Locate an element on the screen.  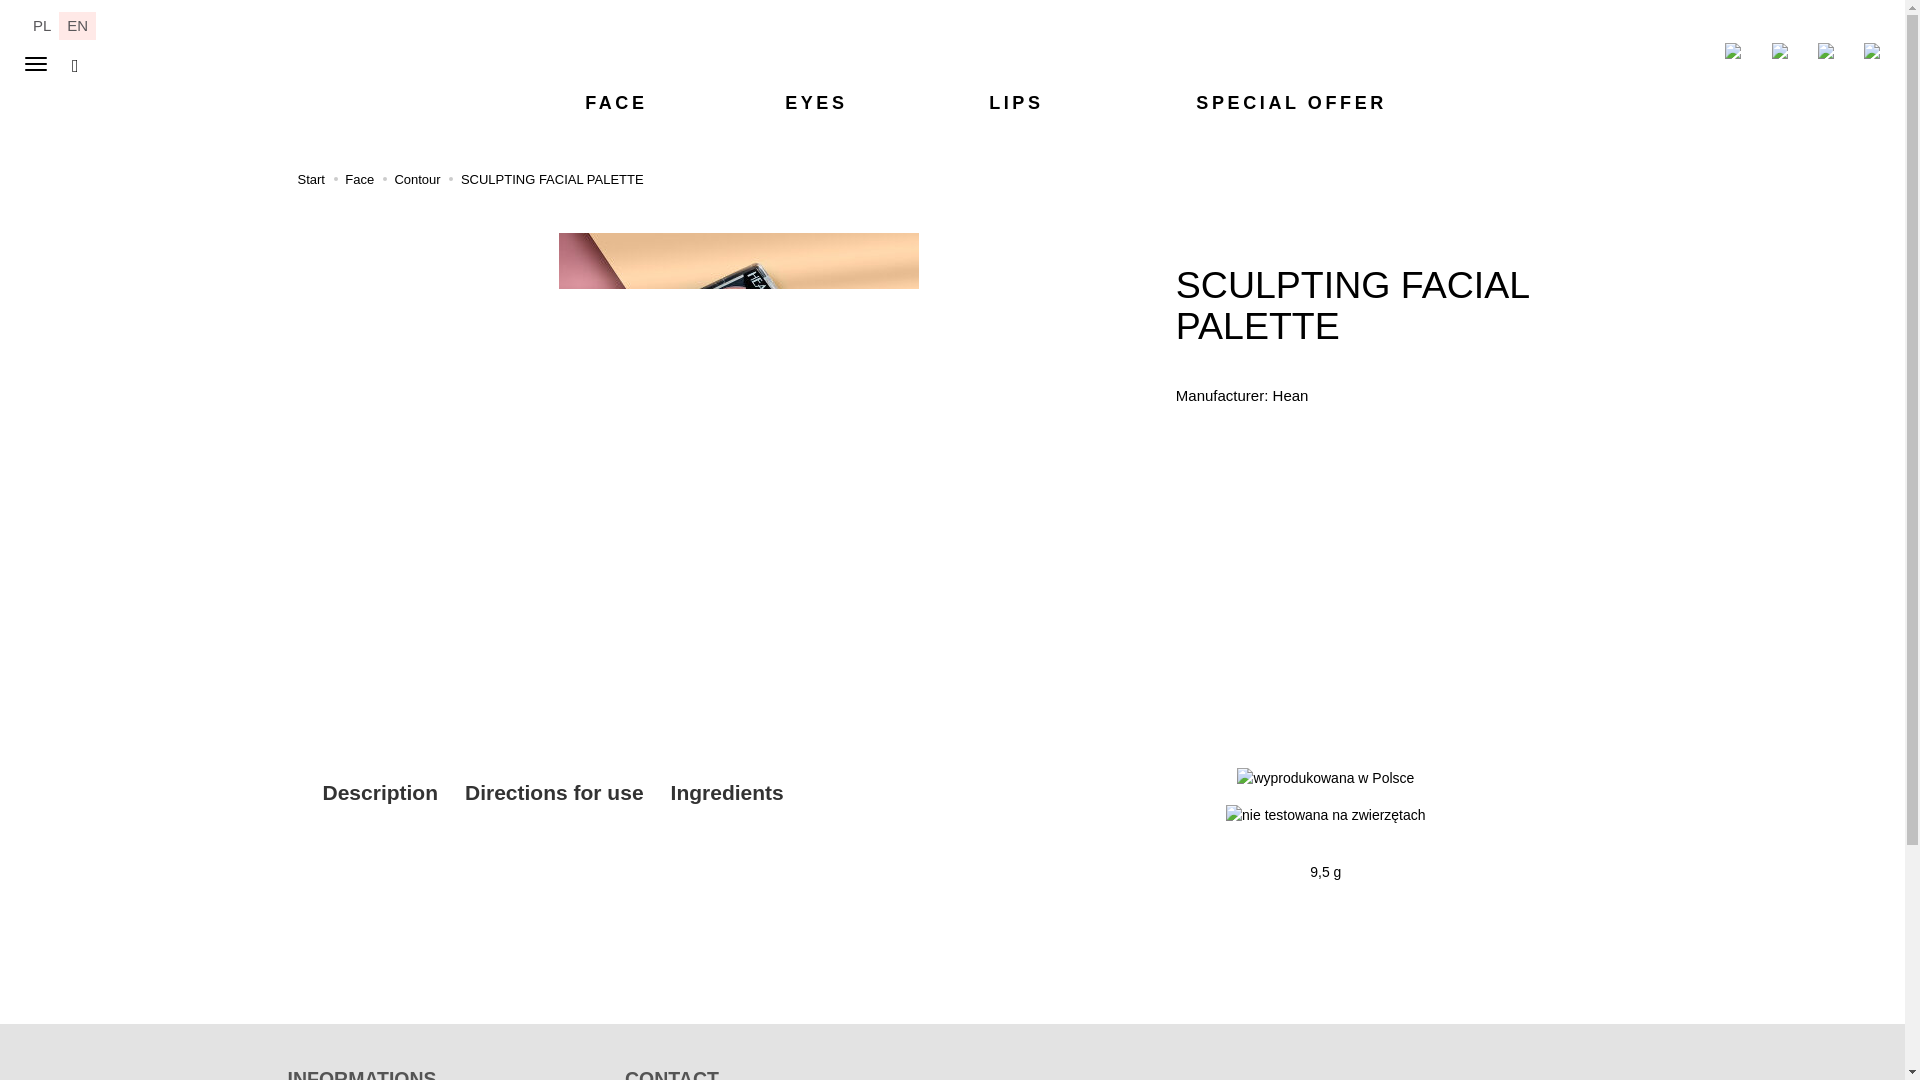
SPECIAL OFFER is located at coordinates (1252, 102).